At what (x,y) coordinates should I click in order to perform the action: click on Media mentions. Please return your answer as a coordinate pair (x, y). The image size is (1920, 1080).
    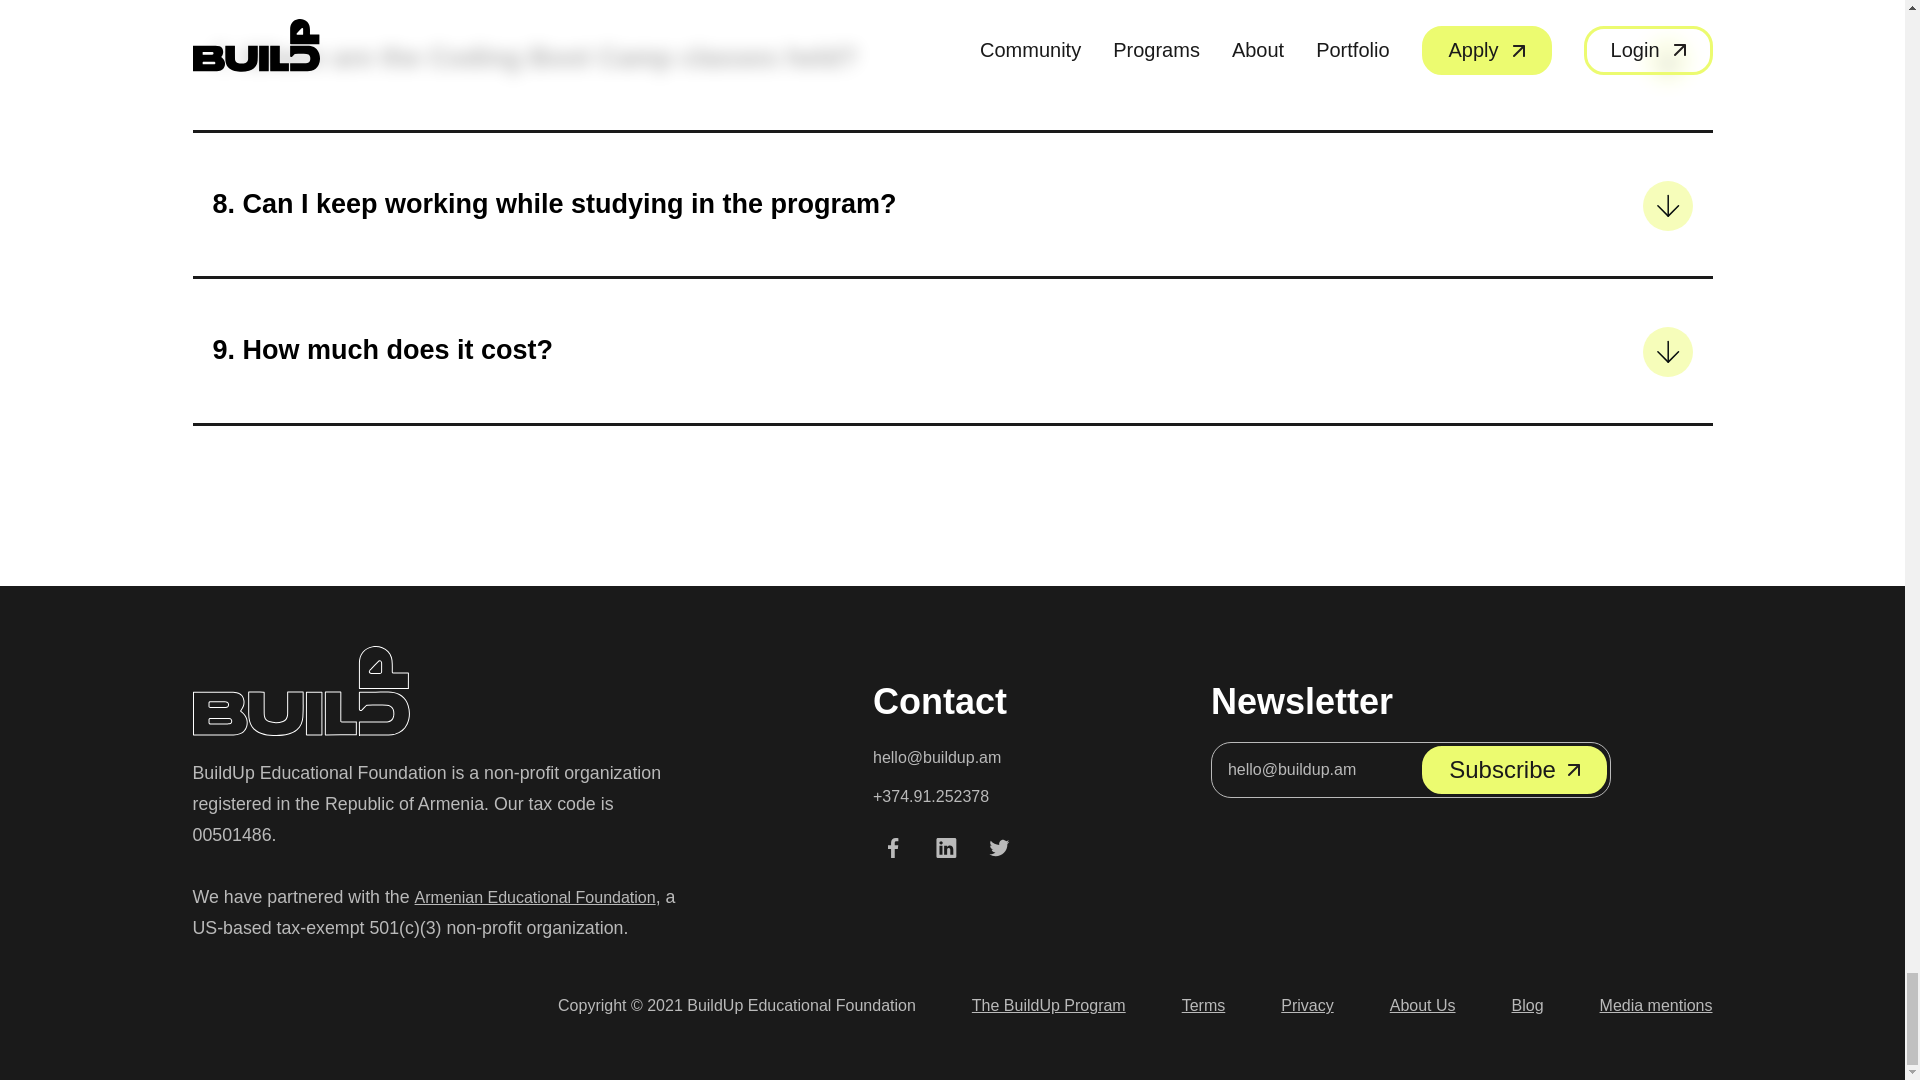
    Looking at the image, I should click on (1656, 1006).